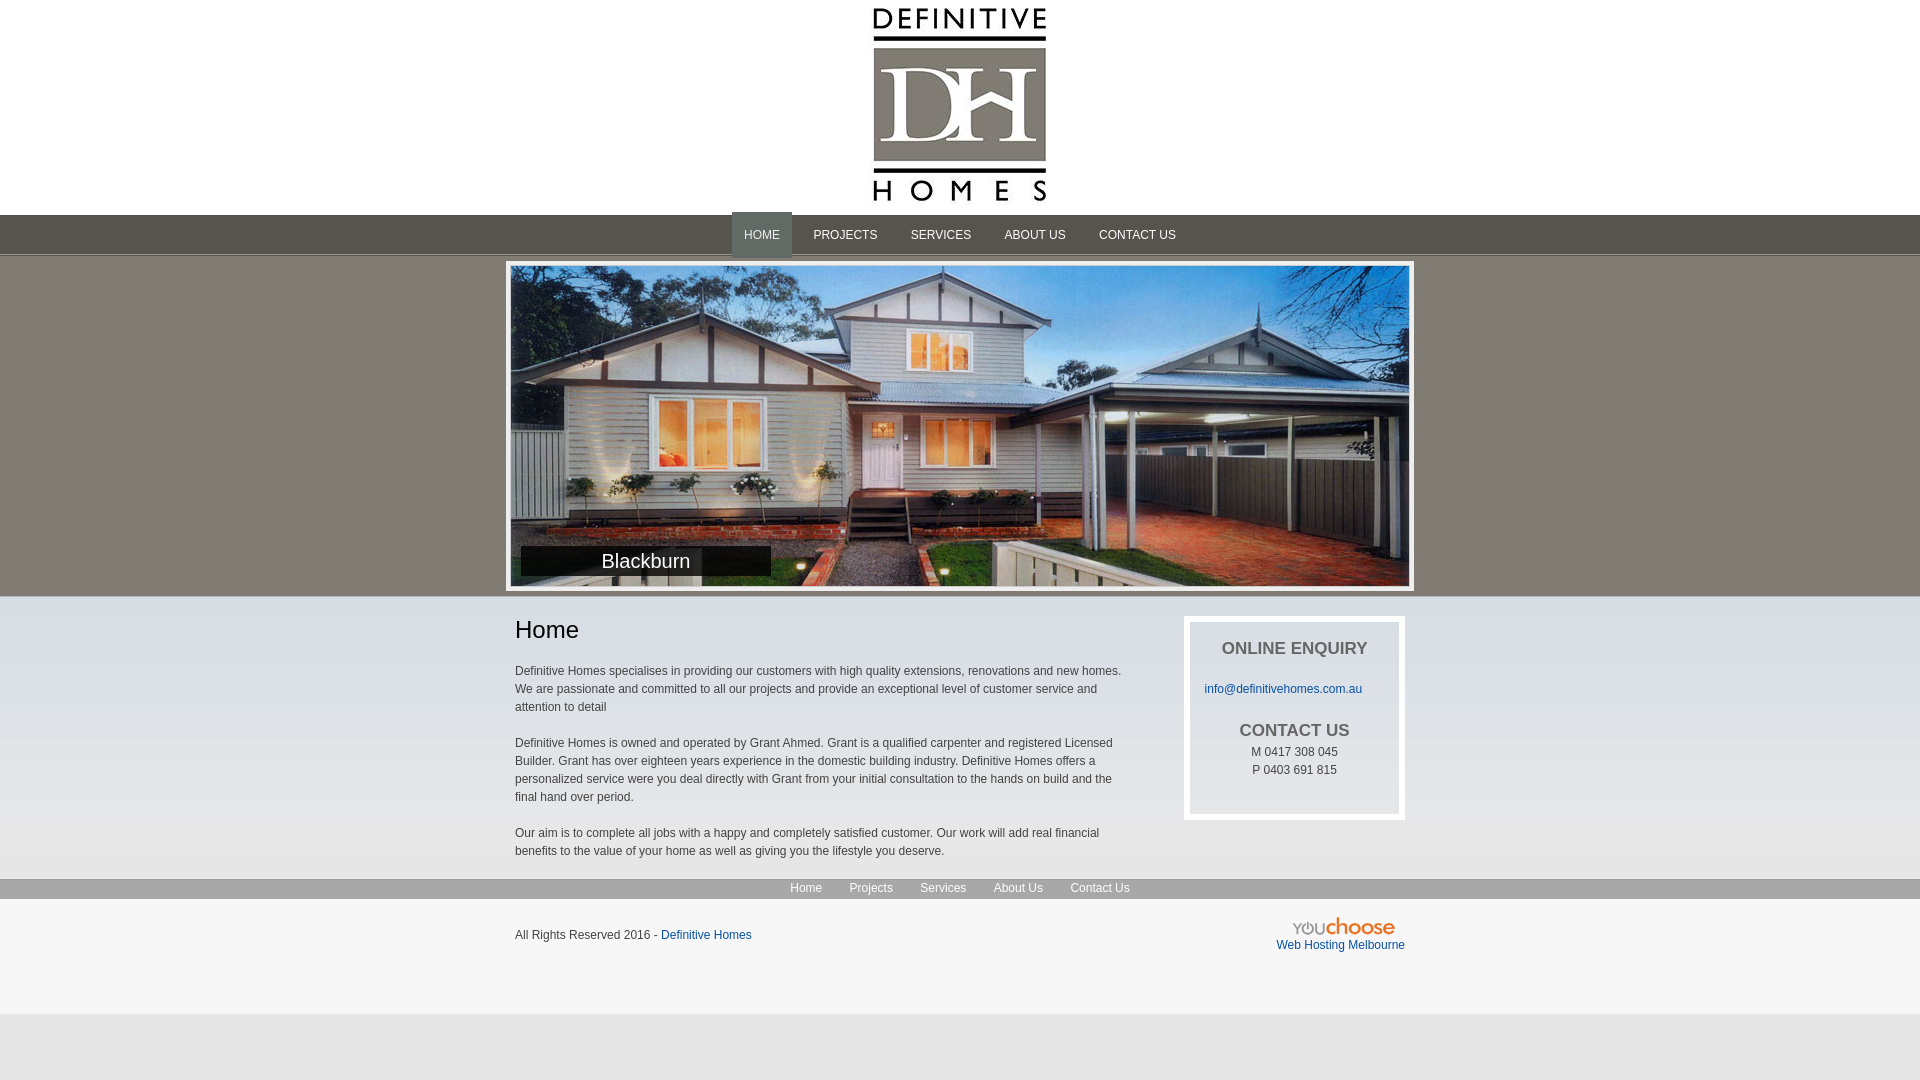 This screenshot has width=1920, height=1080. I want to click on 3, so click(959, 282).